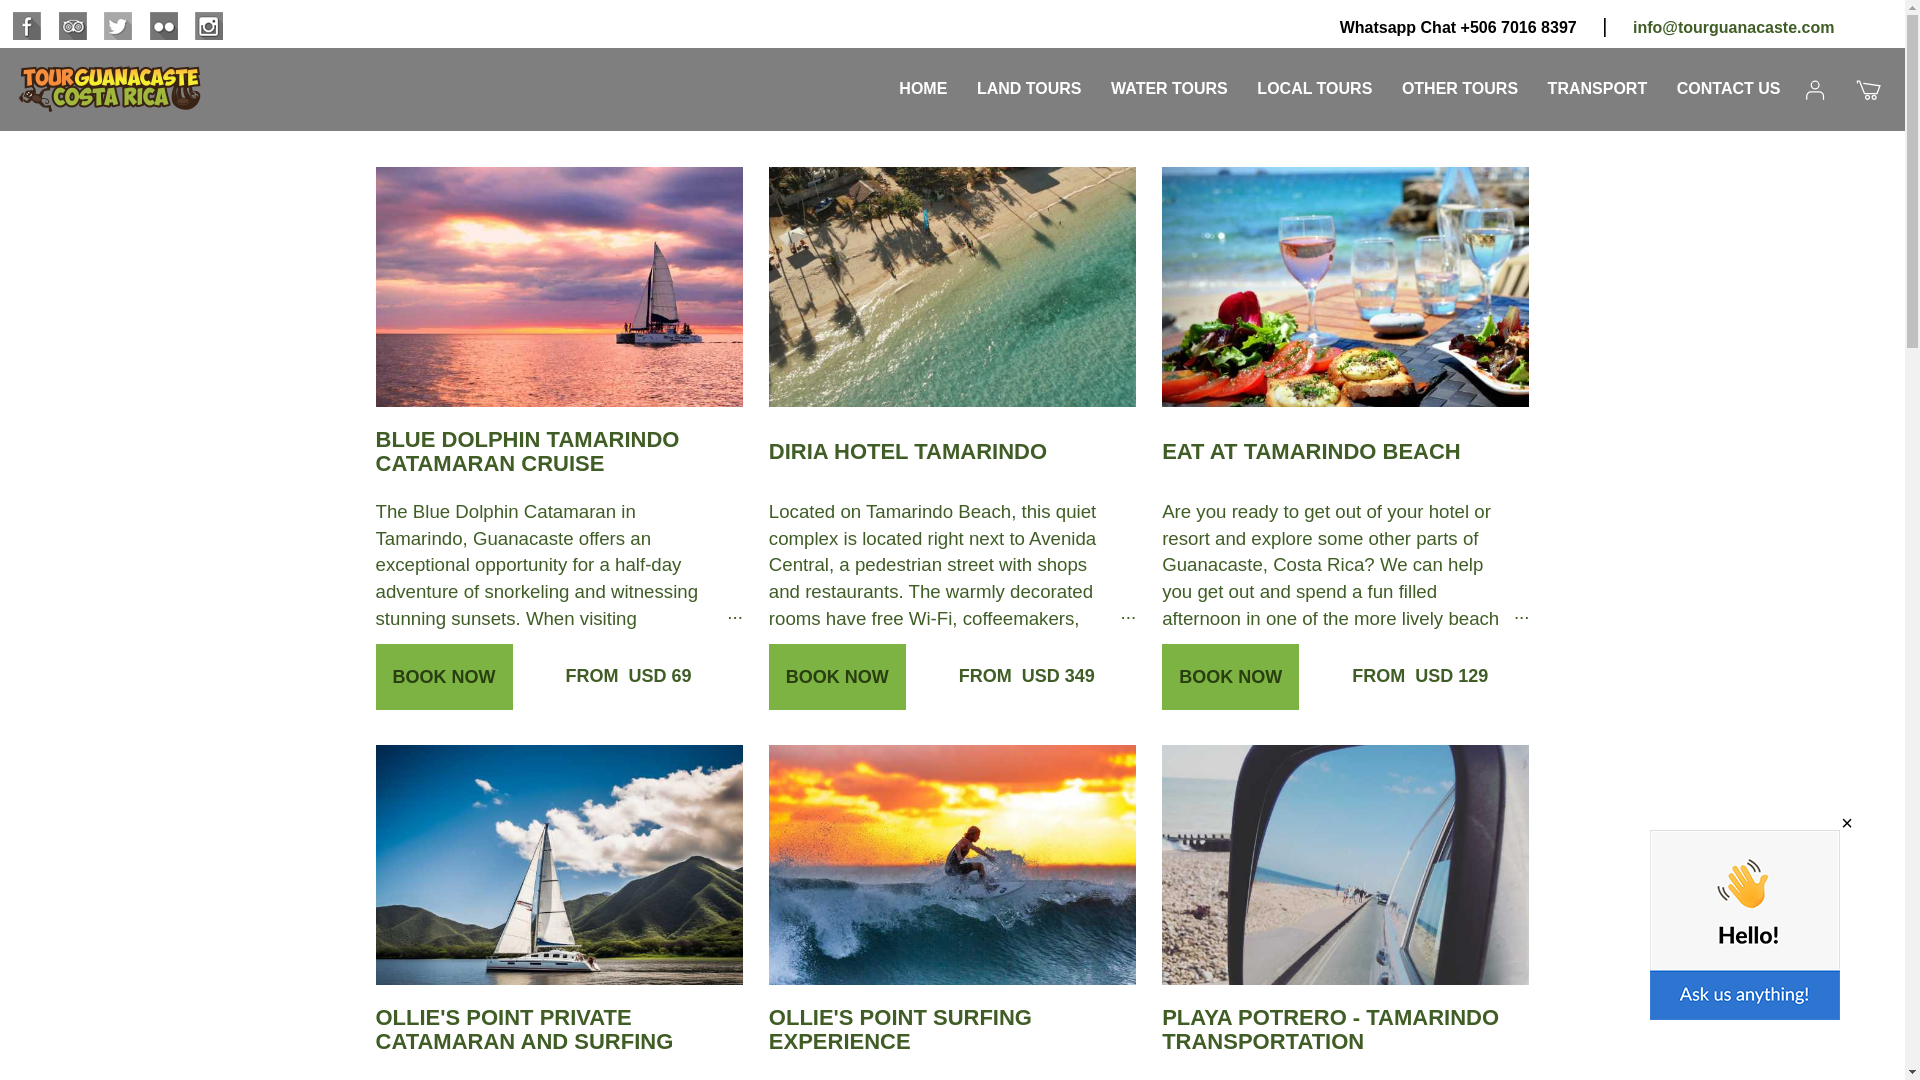  Describe the element at coordinates (1314, 79) in the screenshot. I see `LOCAL TOURS` at that location.